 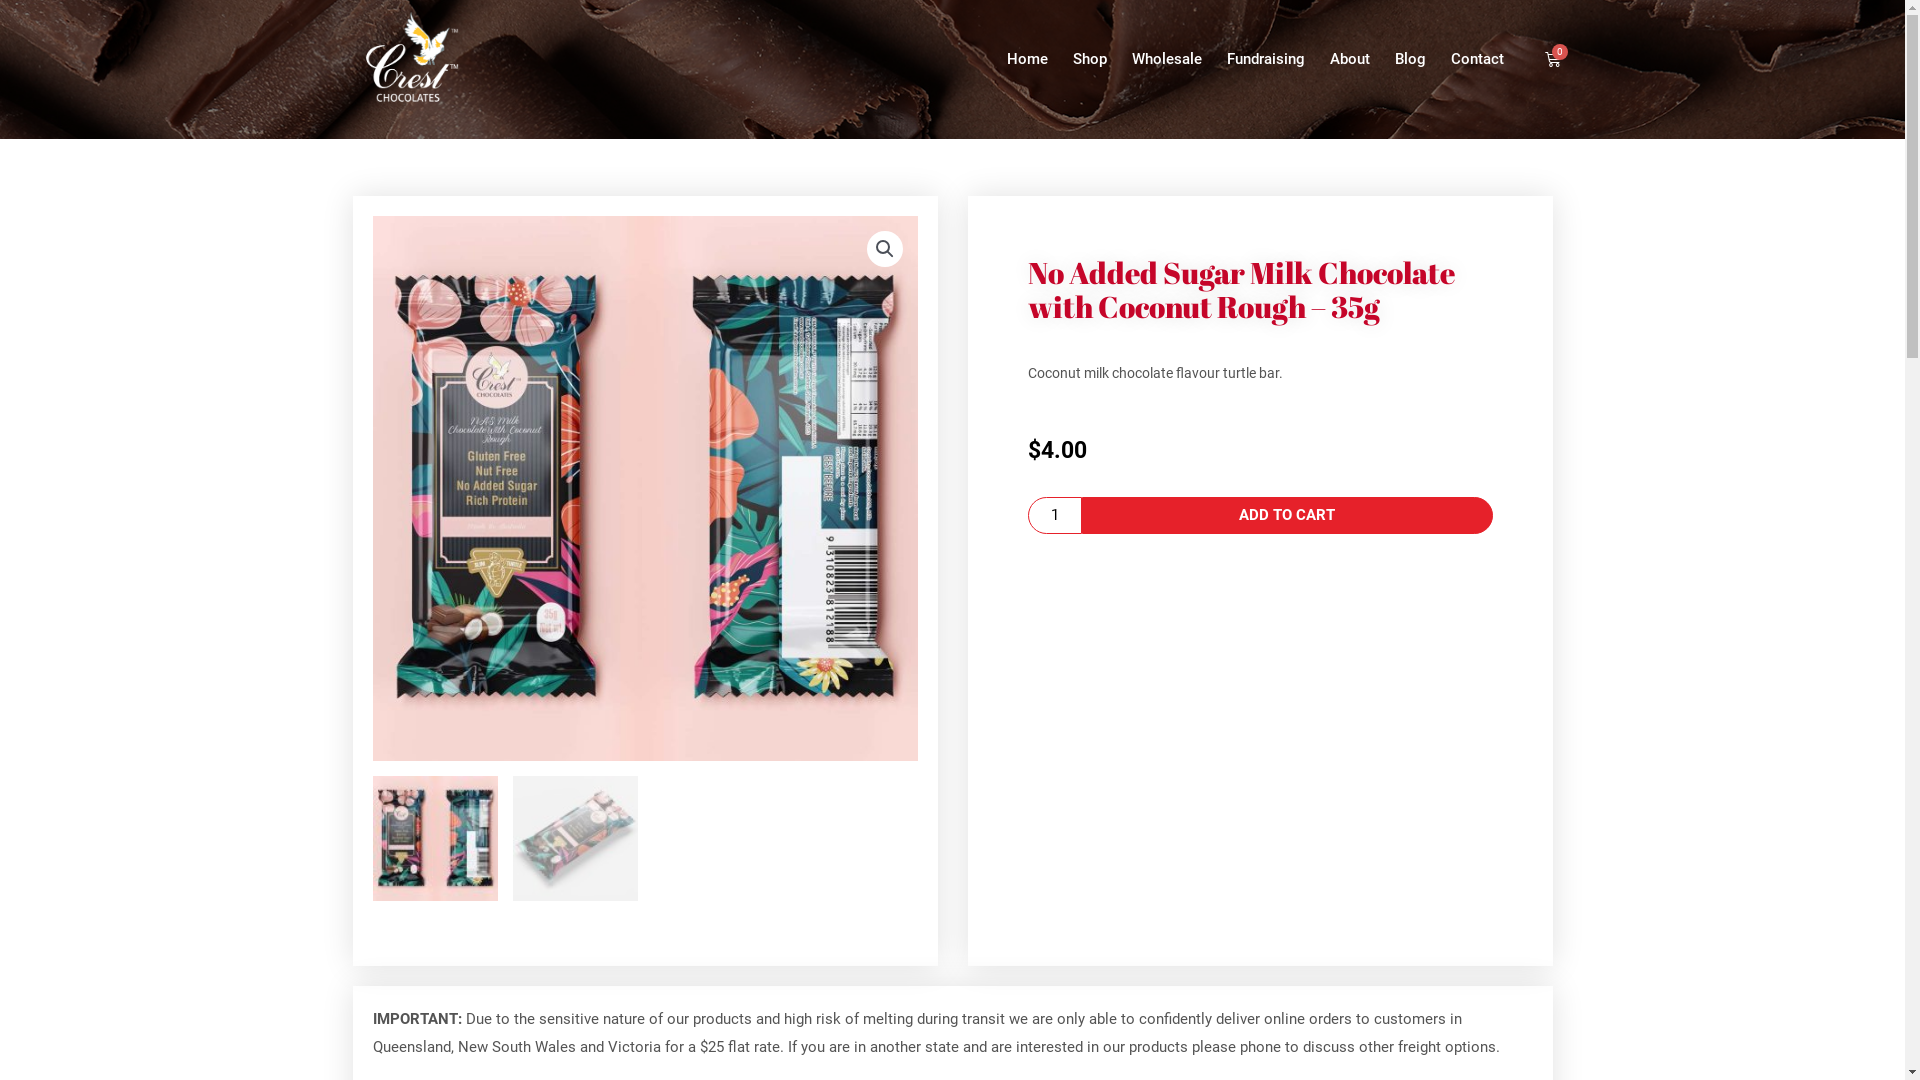 What do you see at coordinates (1026, 58) in the screenshot?
I see `Home` at bounding box center [1026, 58].